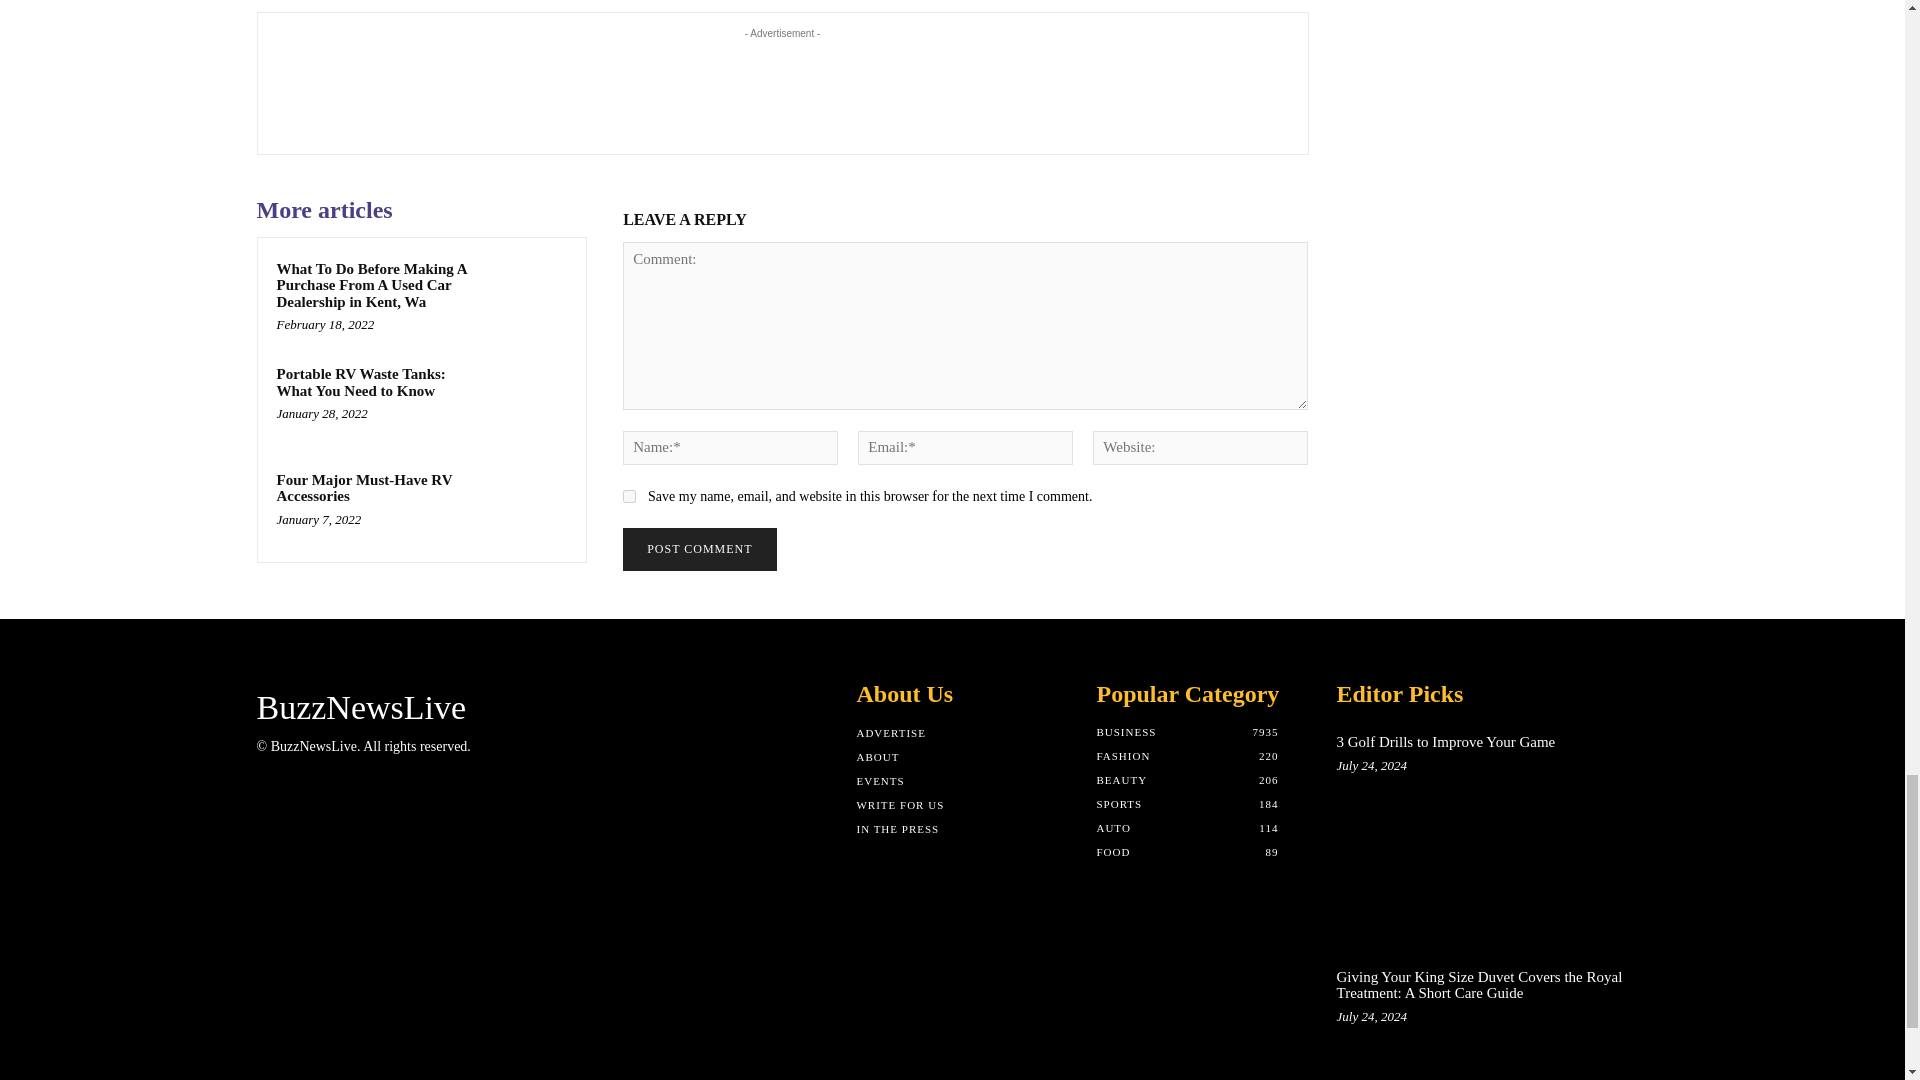 This screenshot has width=1920, height=1080. Describe the element at coordinates (698, 550) in the screenshot. I see `Post Comment` at that location.